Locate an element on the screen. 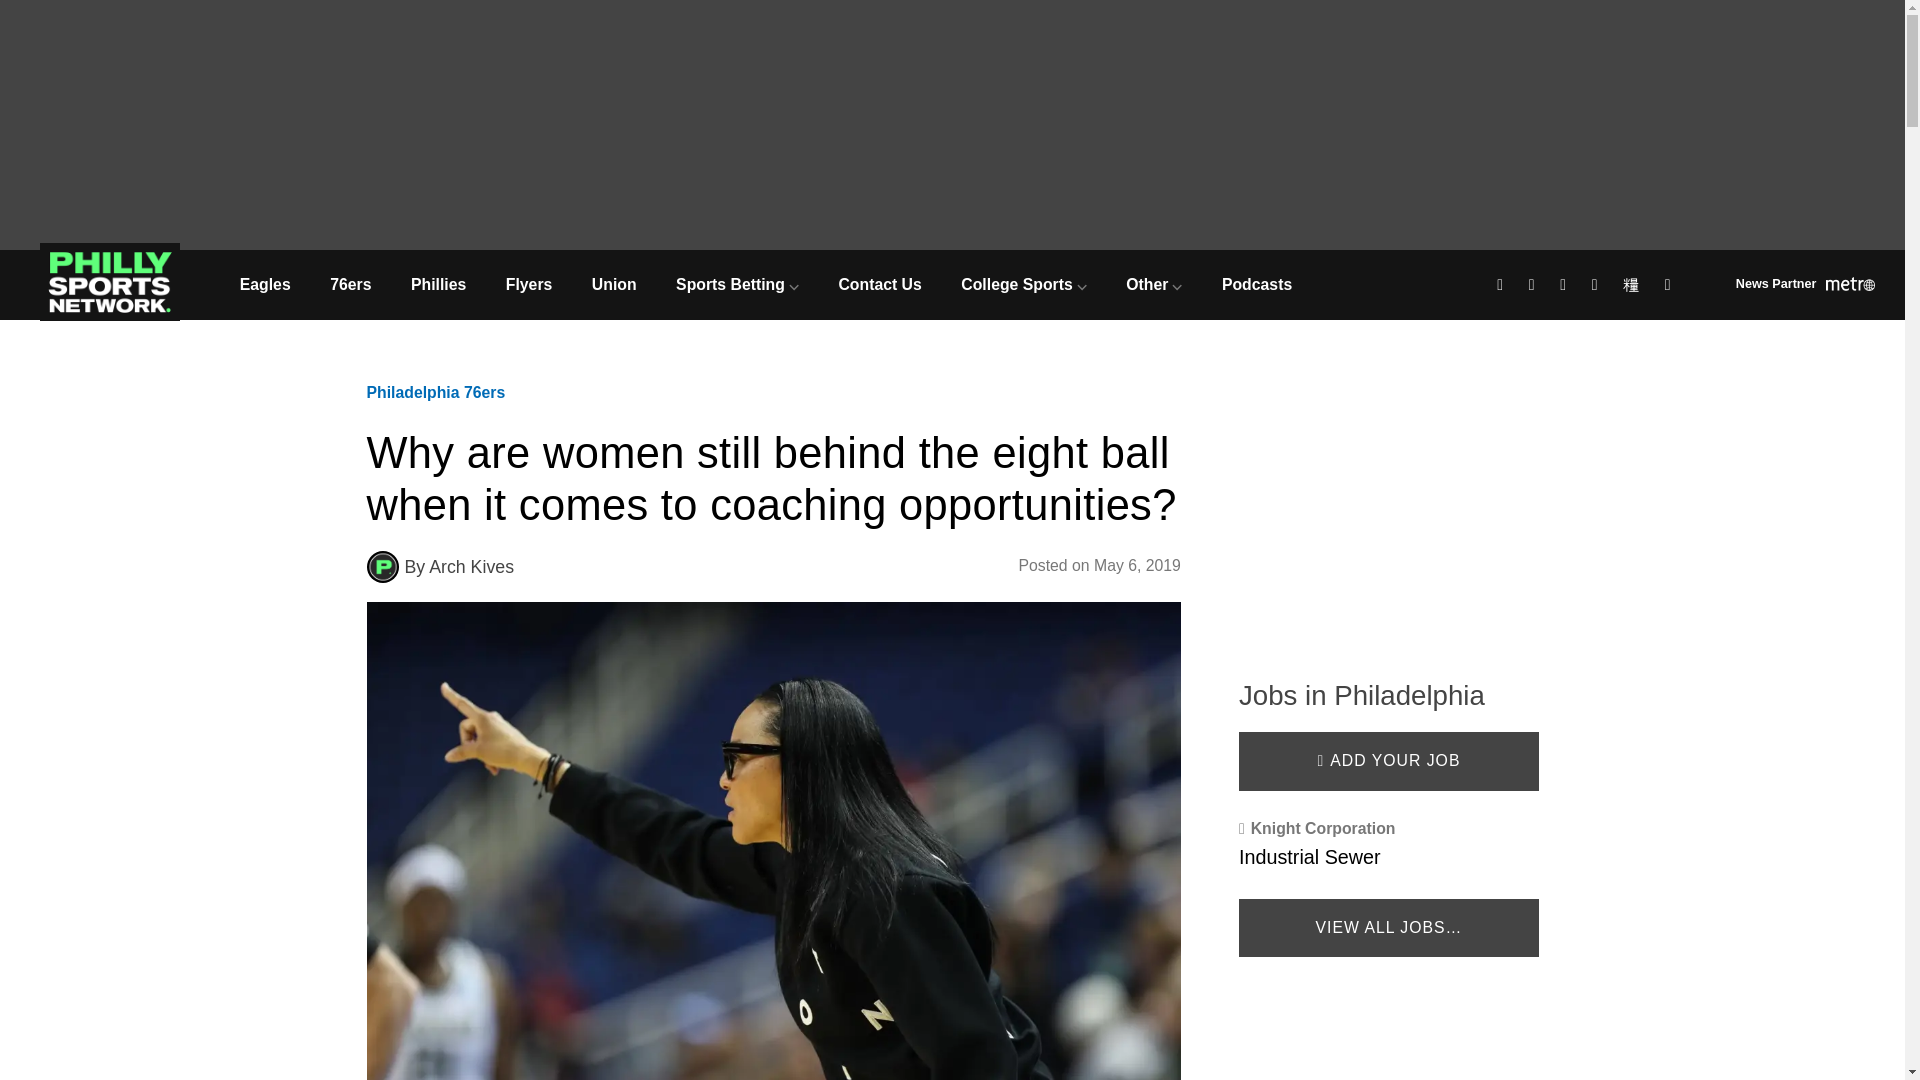 This screenshot has width=1920, height=1080. 76ers is located at coordinates (350, 284).